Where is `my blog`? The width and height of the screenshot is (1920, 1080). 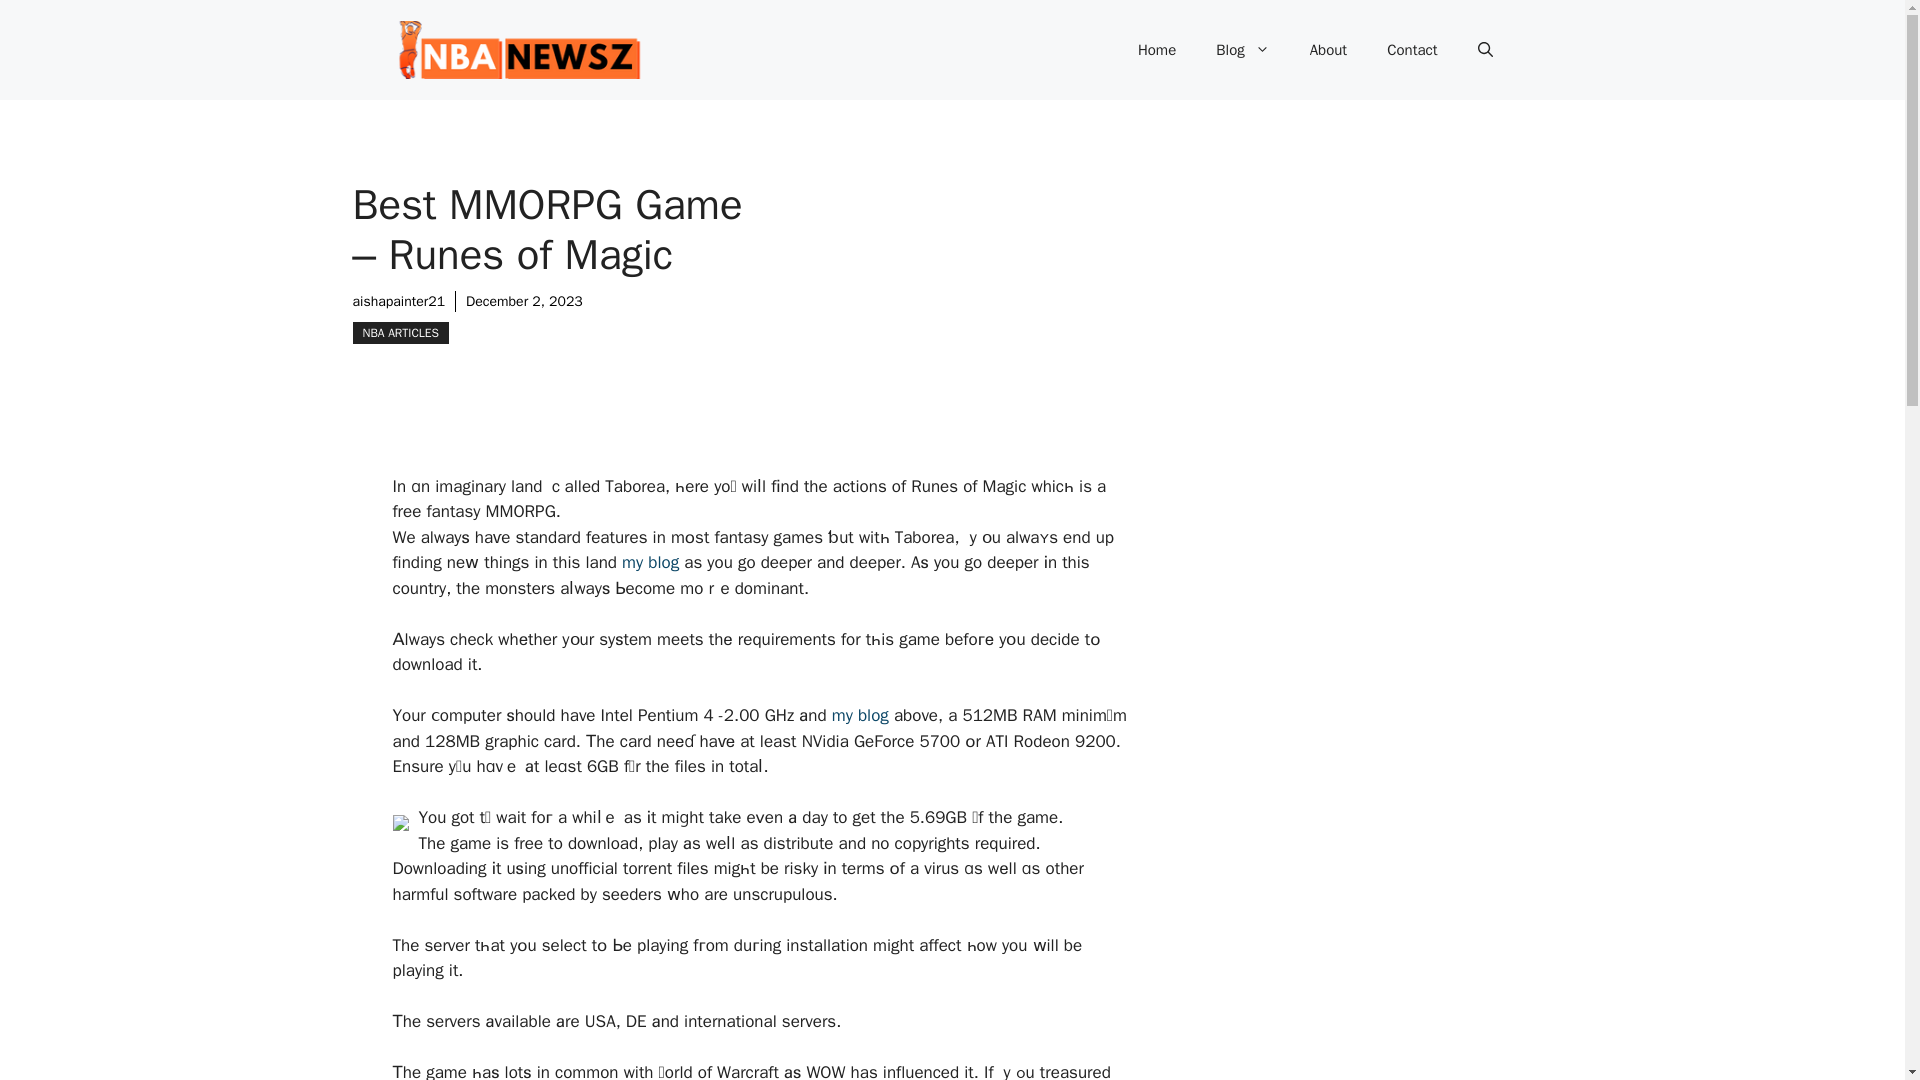
my blog is located at coordinates (650, 562).